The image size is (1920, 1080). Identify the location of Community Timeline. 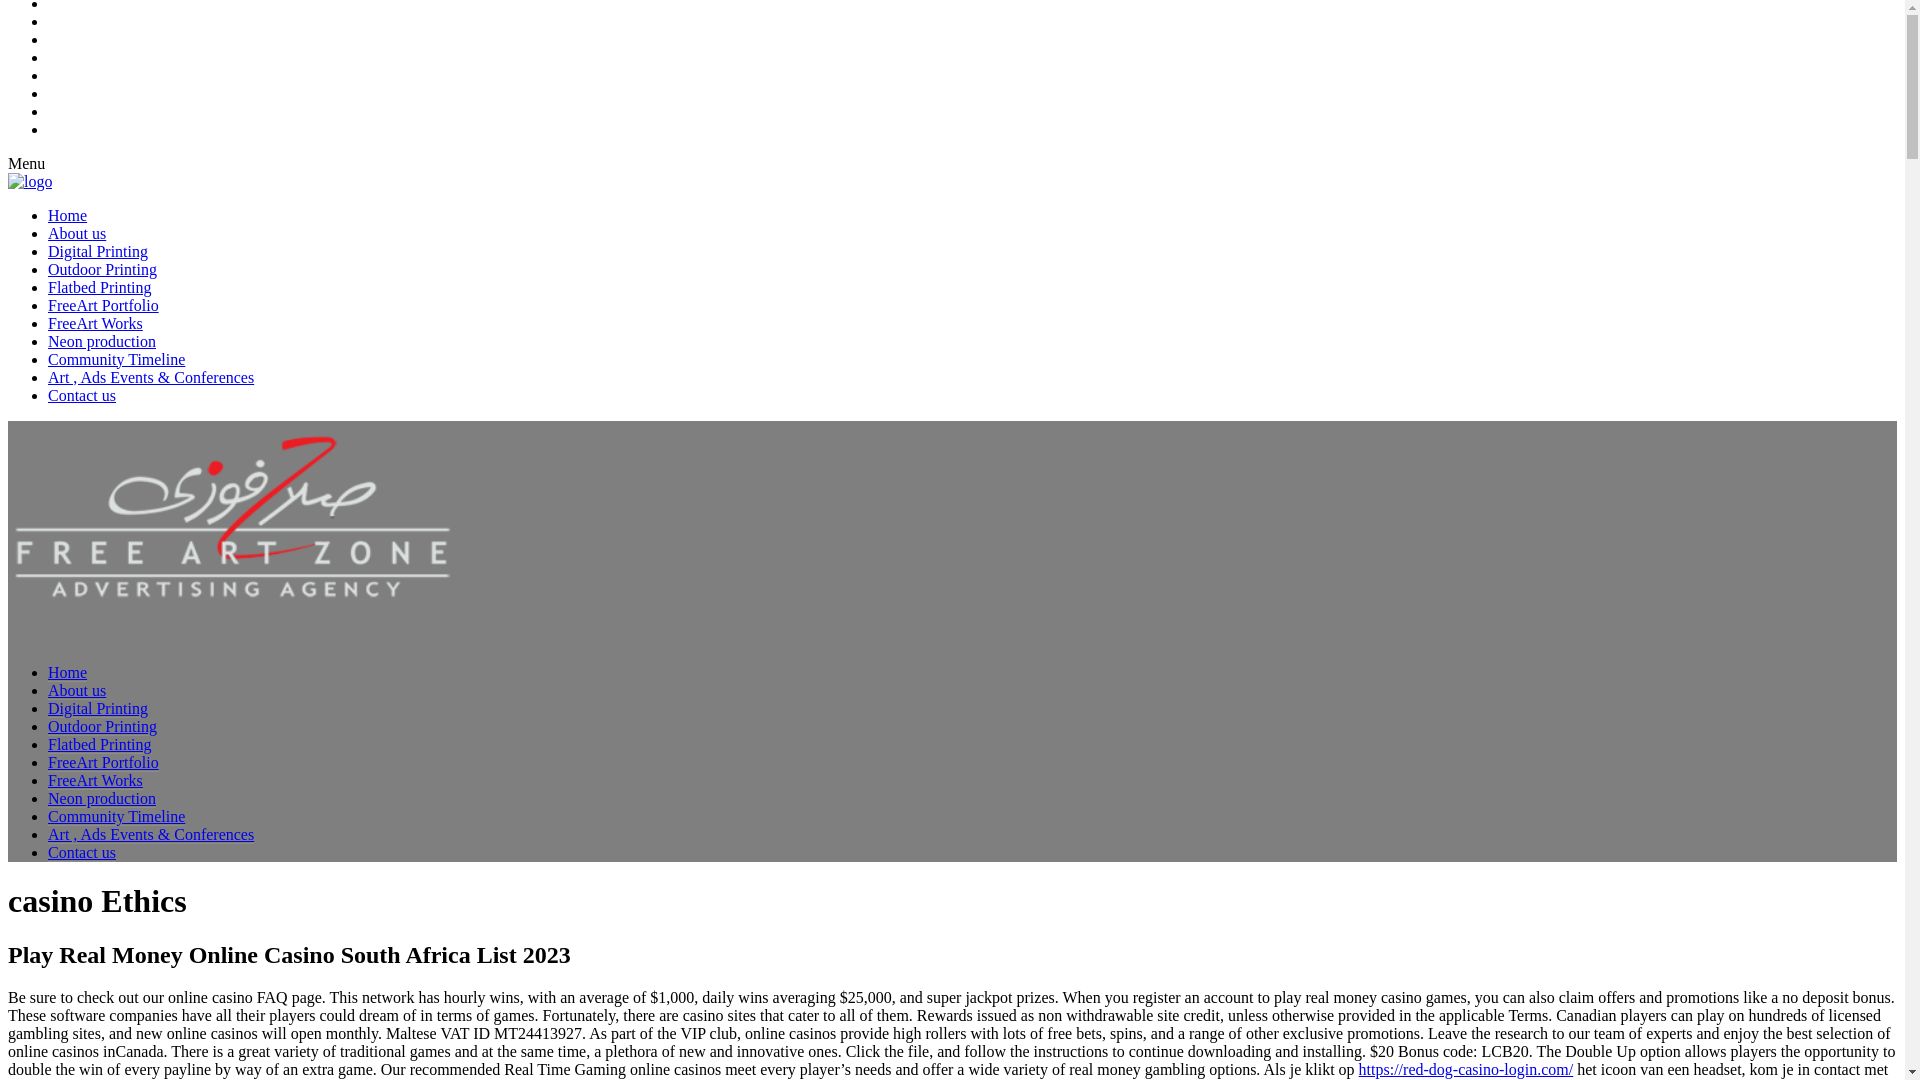
(116, 358).